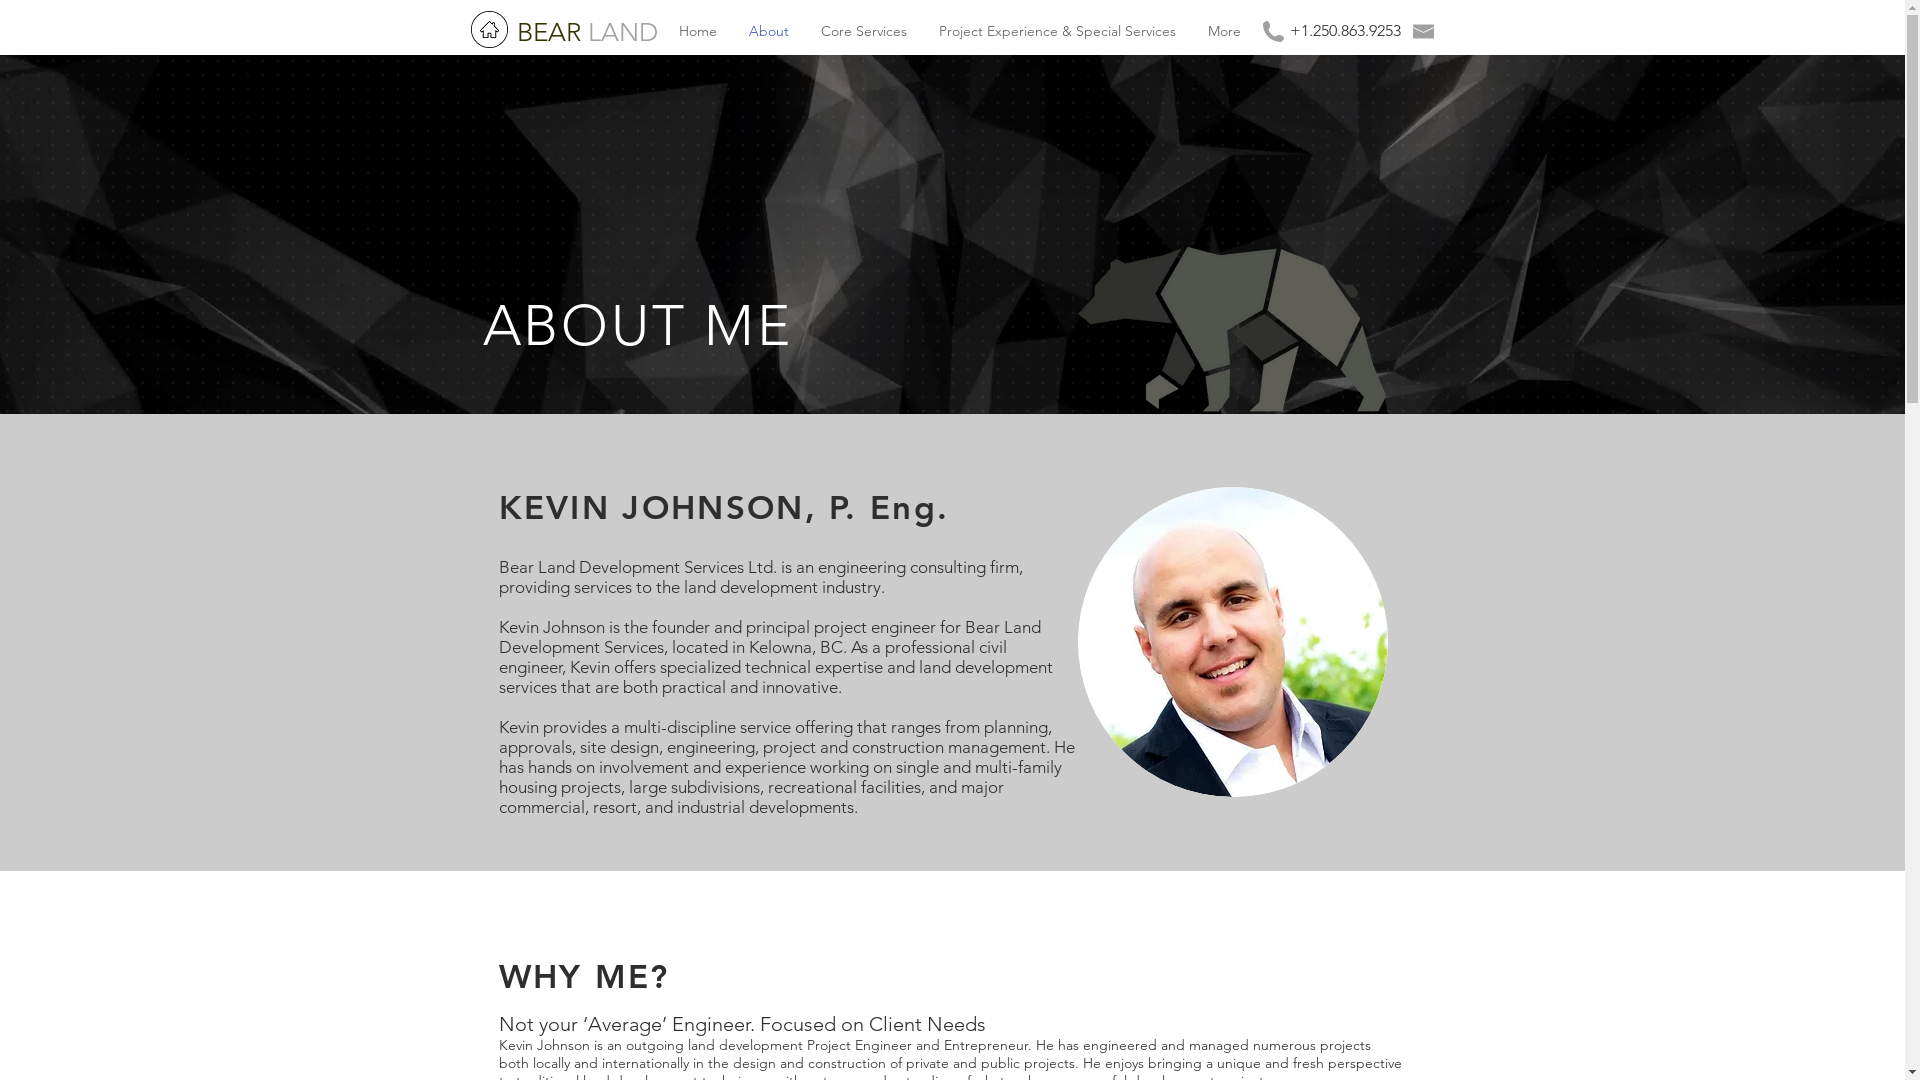 This screenshot has height=1080, width=1920. What do you see at coordinates (1056, 32) in the screenshot?
I see `Project Experience & Special Services` at bounding box center [1056, 32].